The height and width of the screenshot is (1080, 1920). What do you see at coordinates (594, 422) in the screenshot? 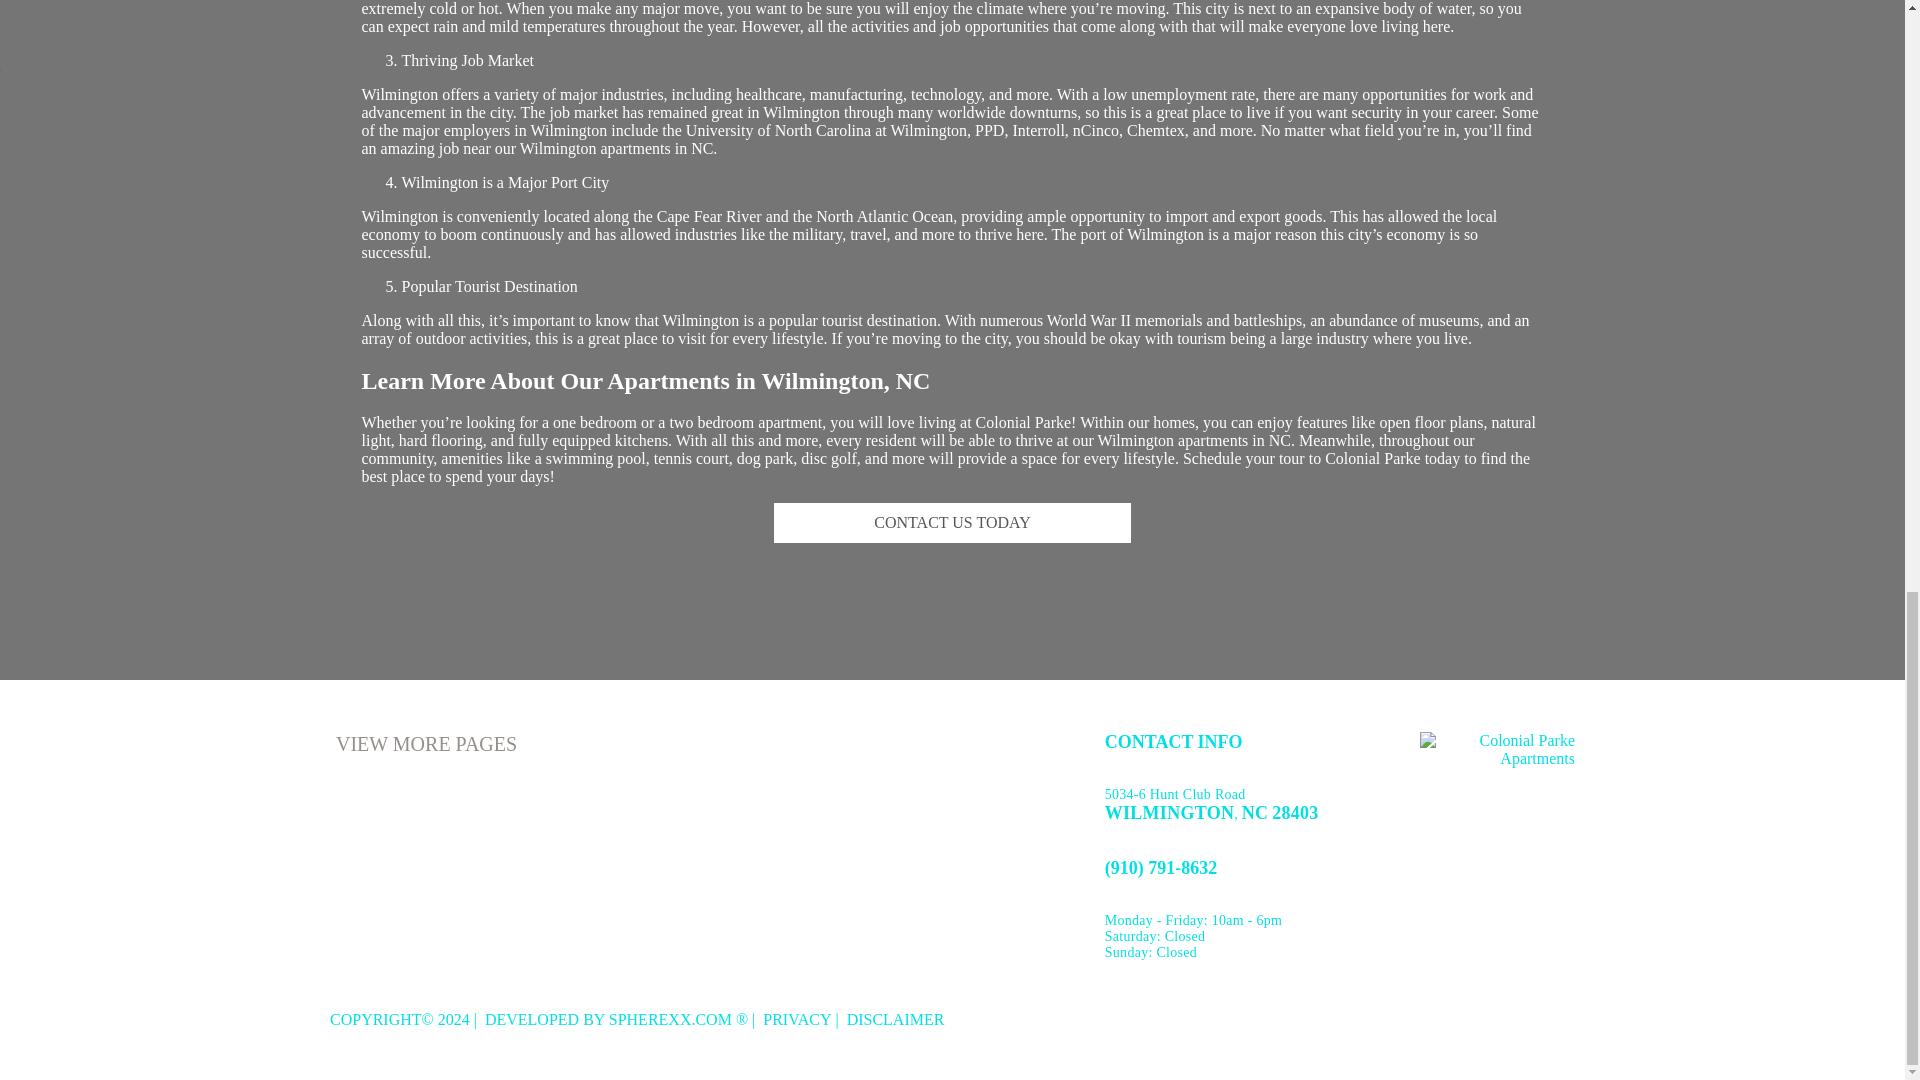
I see `one bedroom` at bounding box center [594, 422].